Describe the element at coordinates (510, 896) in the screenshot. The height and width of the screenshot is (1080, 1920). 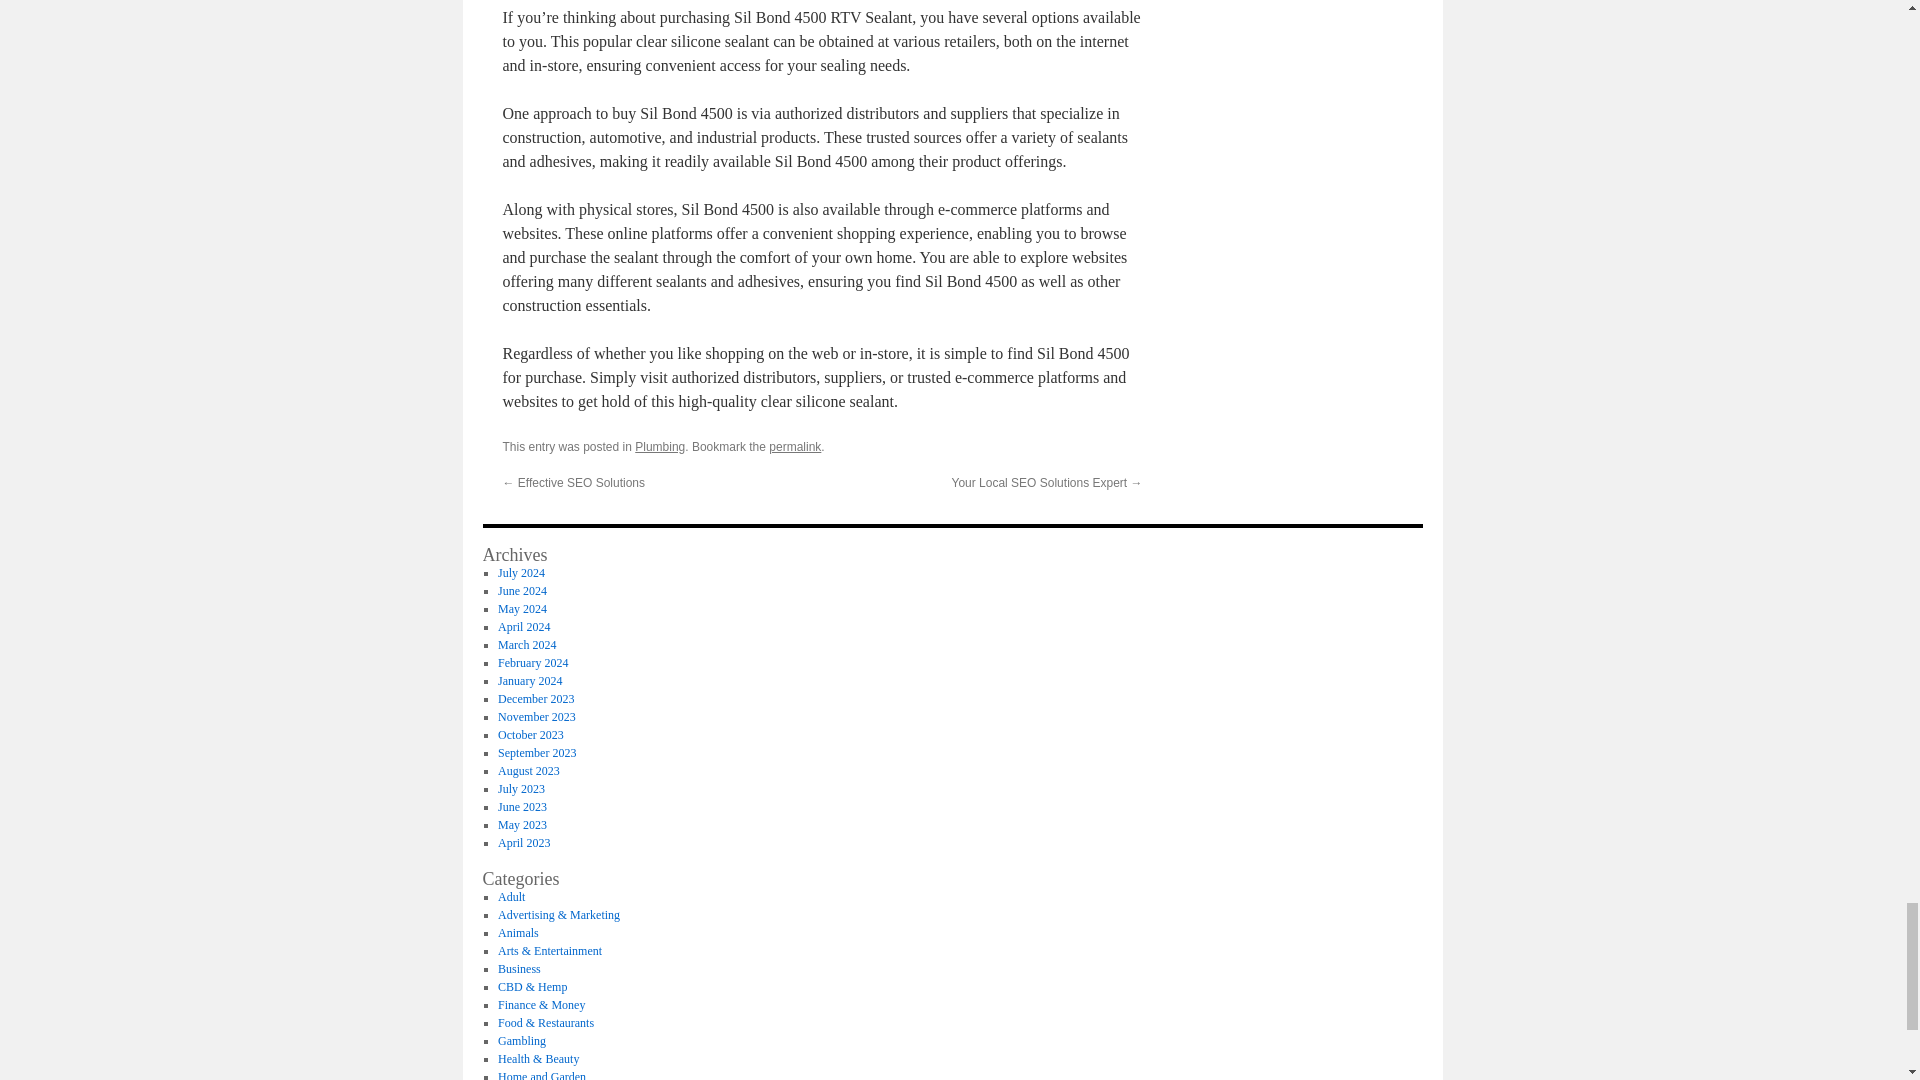
I see `Adult` at that location.